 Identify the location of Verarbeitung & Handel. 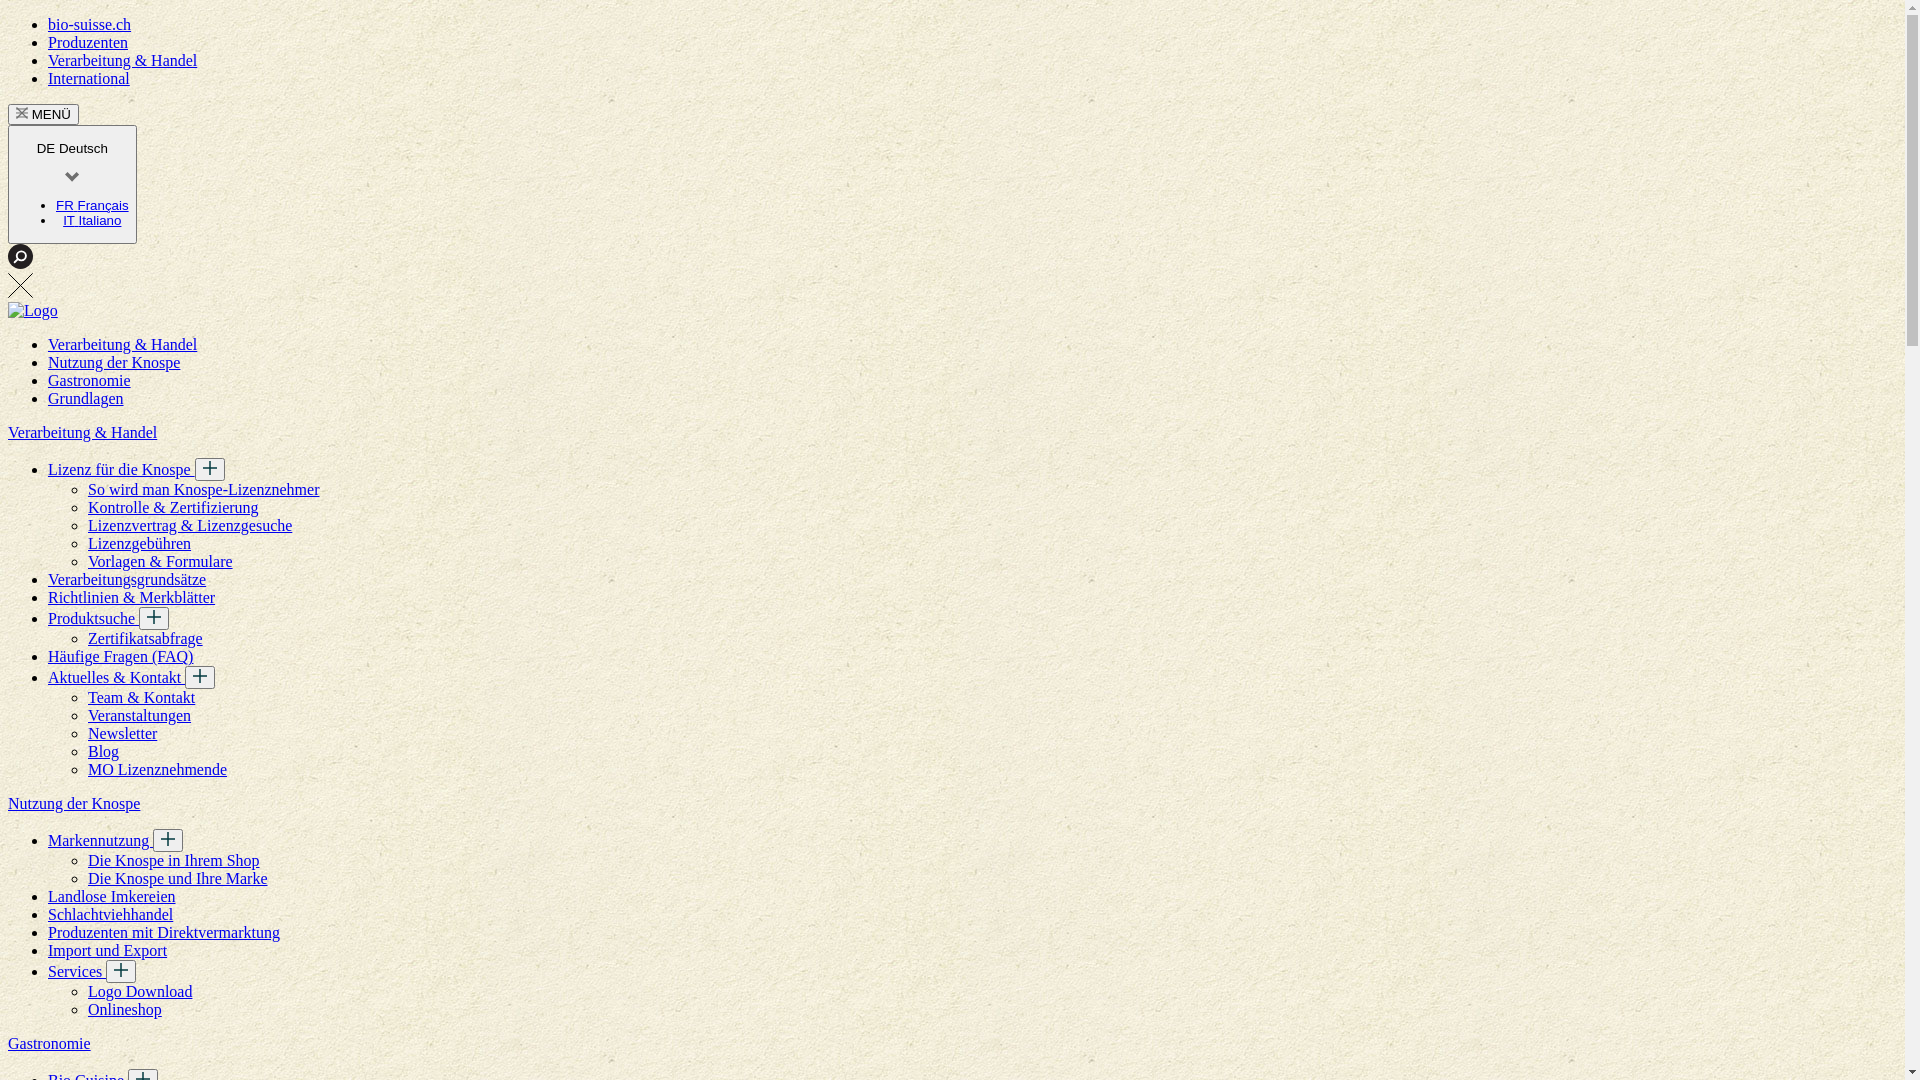
(82, 432).